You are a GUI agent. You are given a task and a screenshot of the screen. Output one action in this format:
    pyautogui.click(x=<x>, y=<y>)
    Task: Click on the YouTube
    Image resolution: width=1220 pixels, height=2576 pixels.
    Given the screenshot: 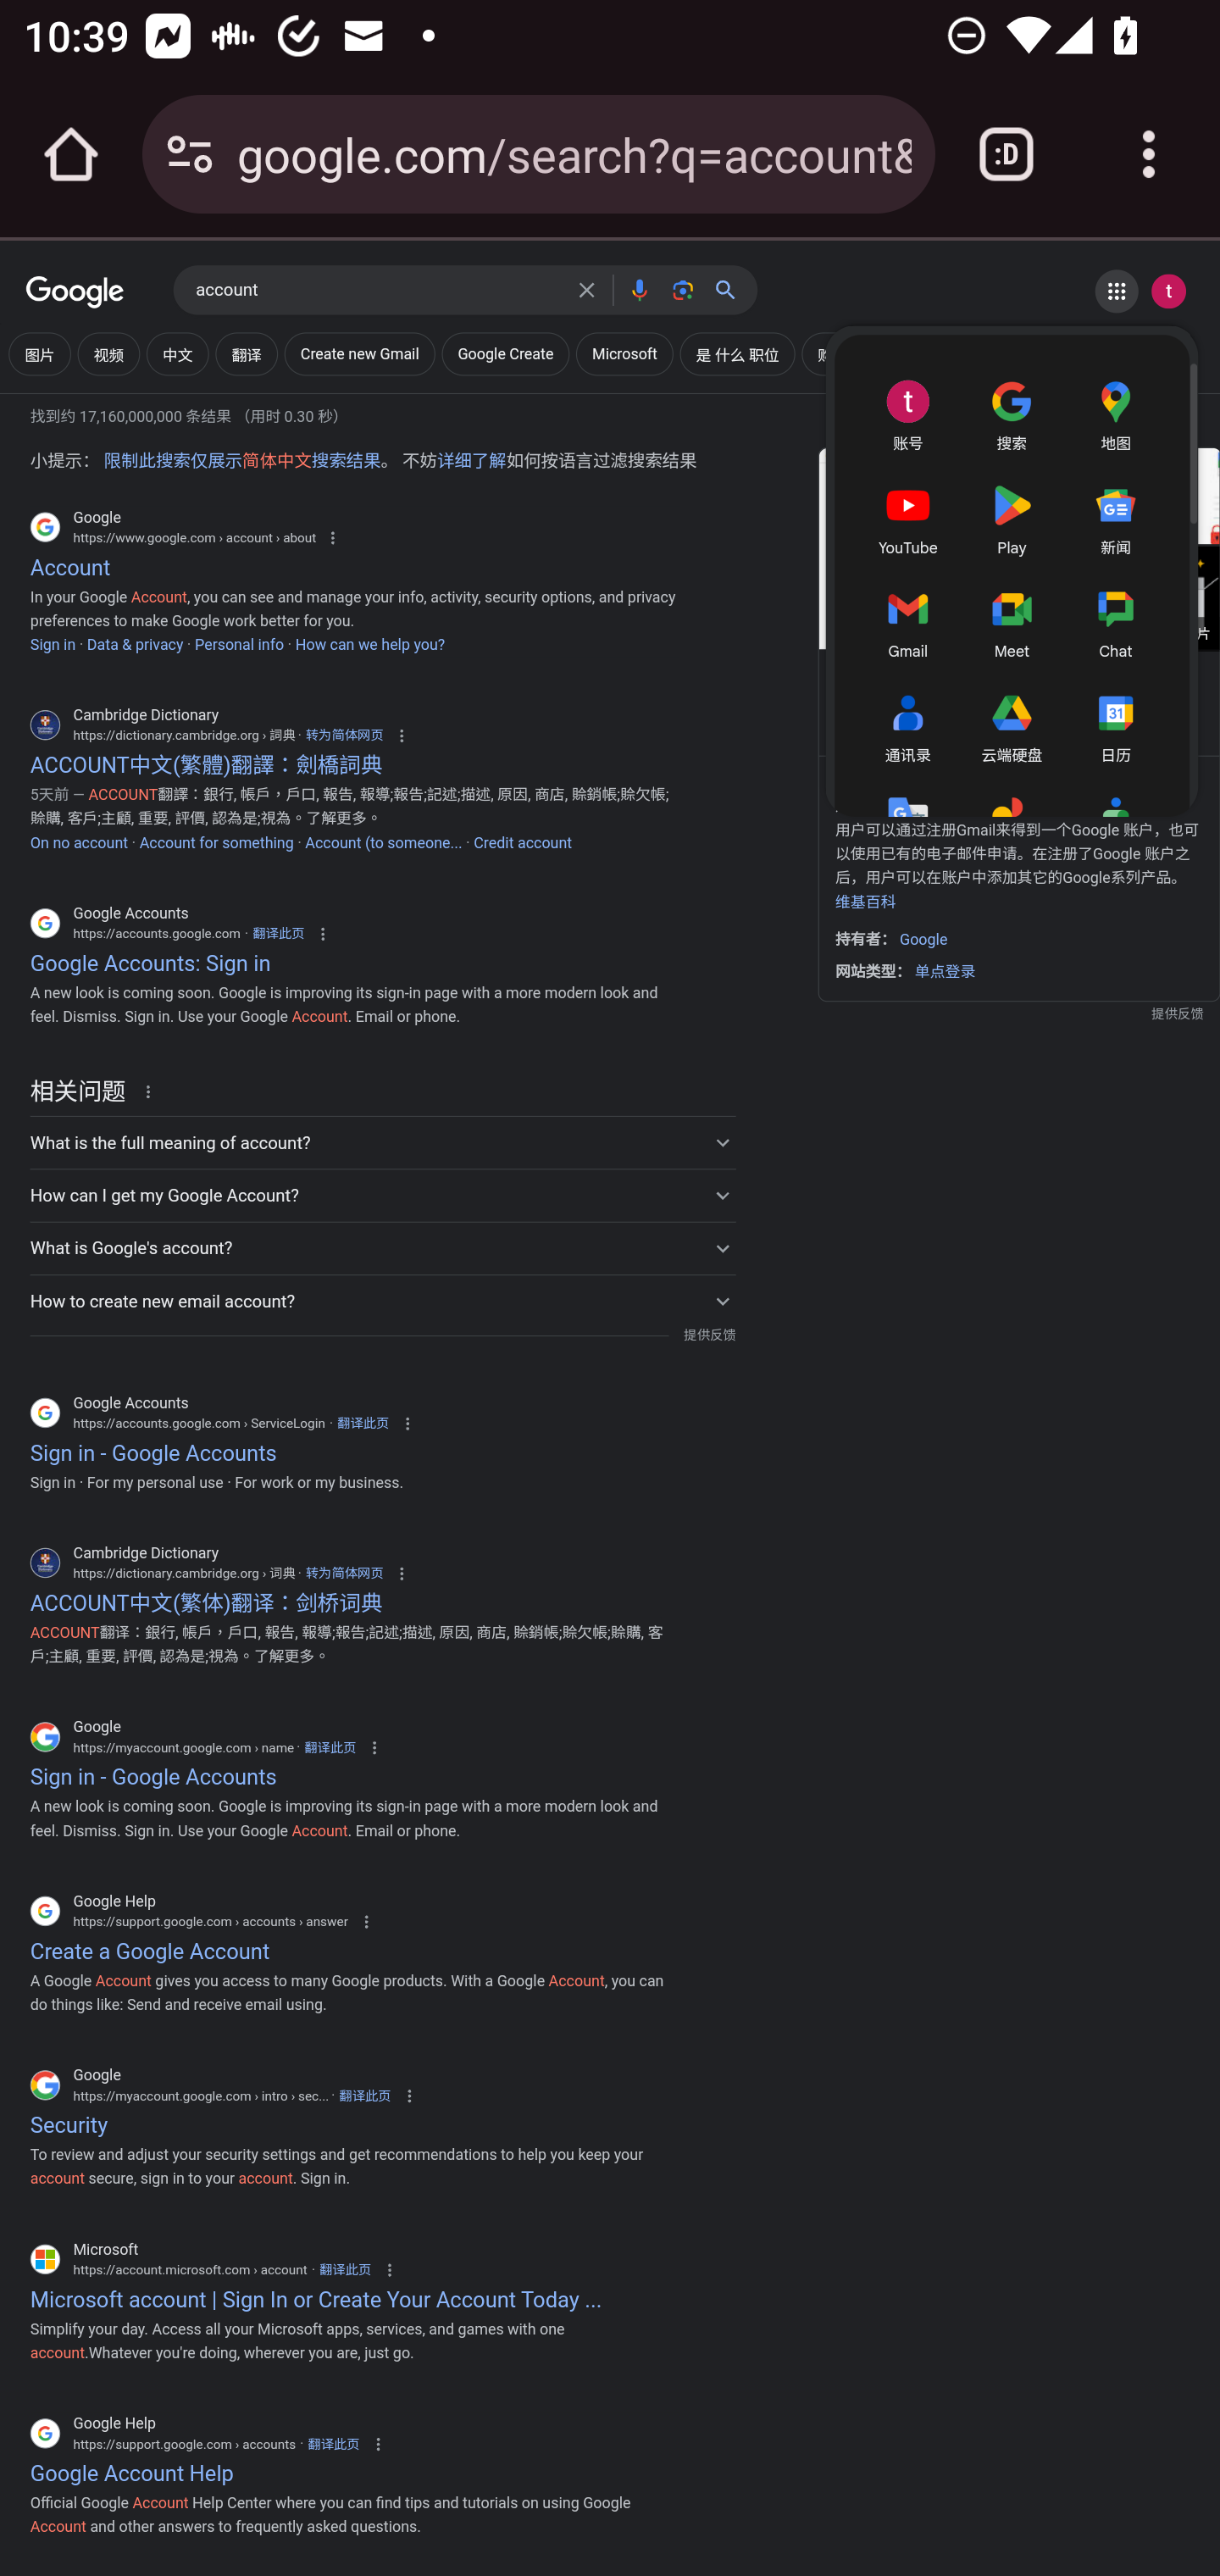 What is the action you would take?
    pyautogui.click(x=907, y=516)
    